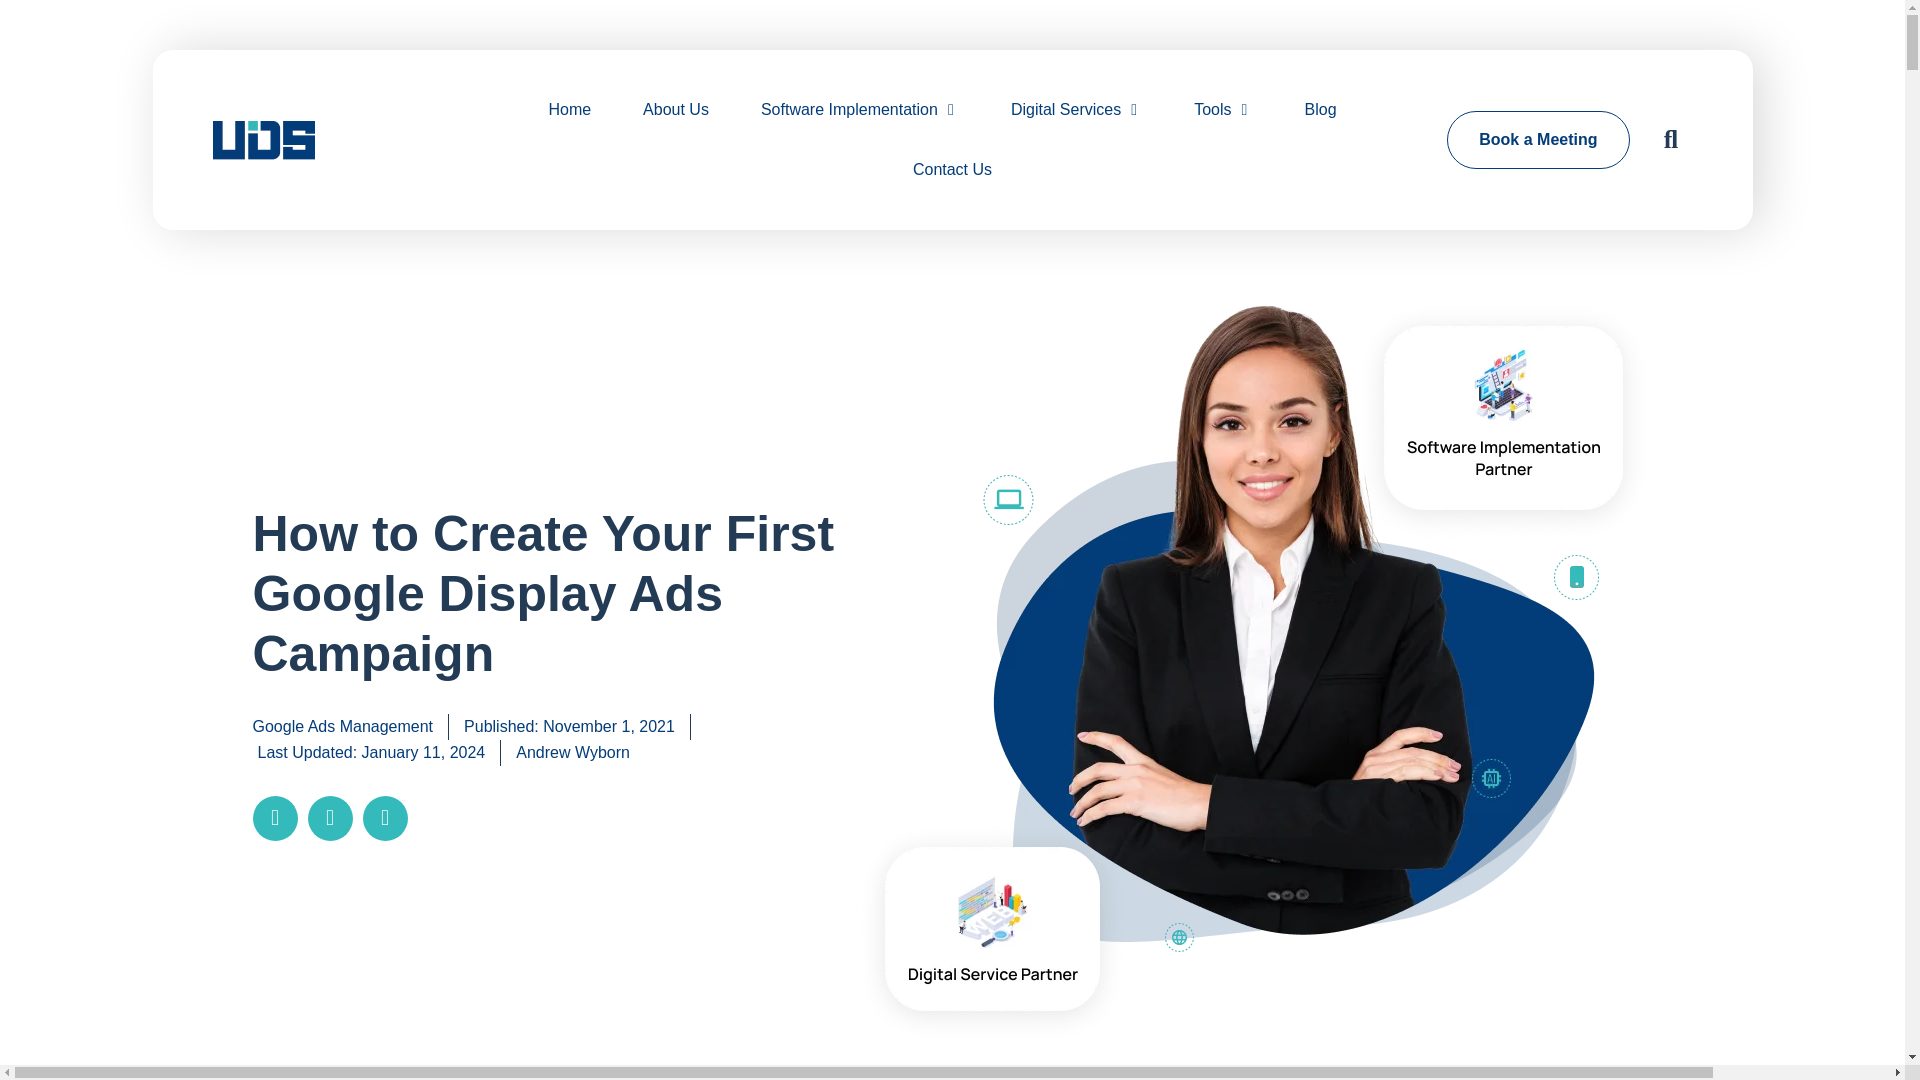 The image size is (1920, 1080). Describe the element at coordinates (849, 110) in the screenshot. I see `Software Implementation` at that location.